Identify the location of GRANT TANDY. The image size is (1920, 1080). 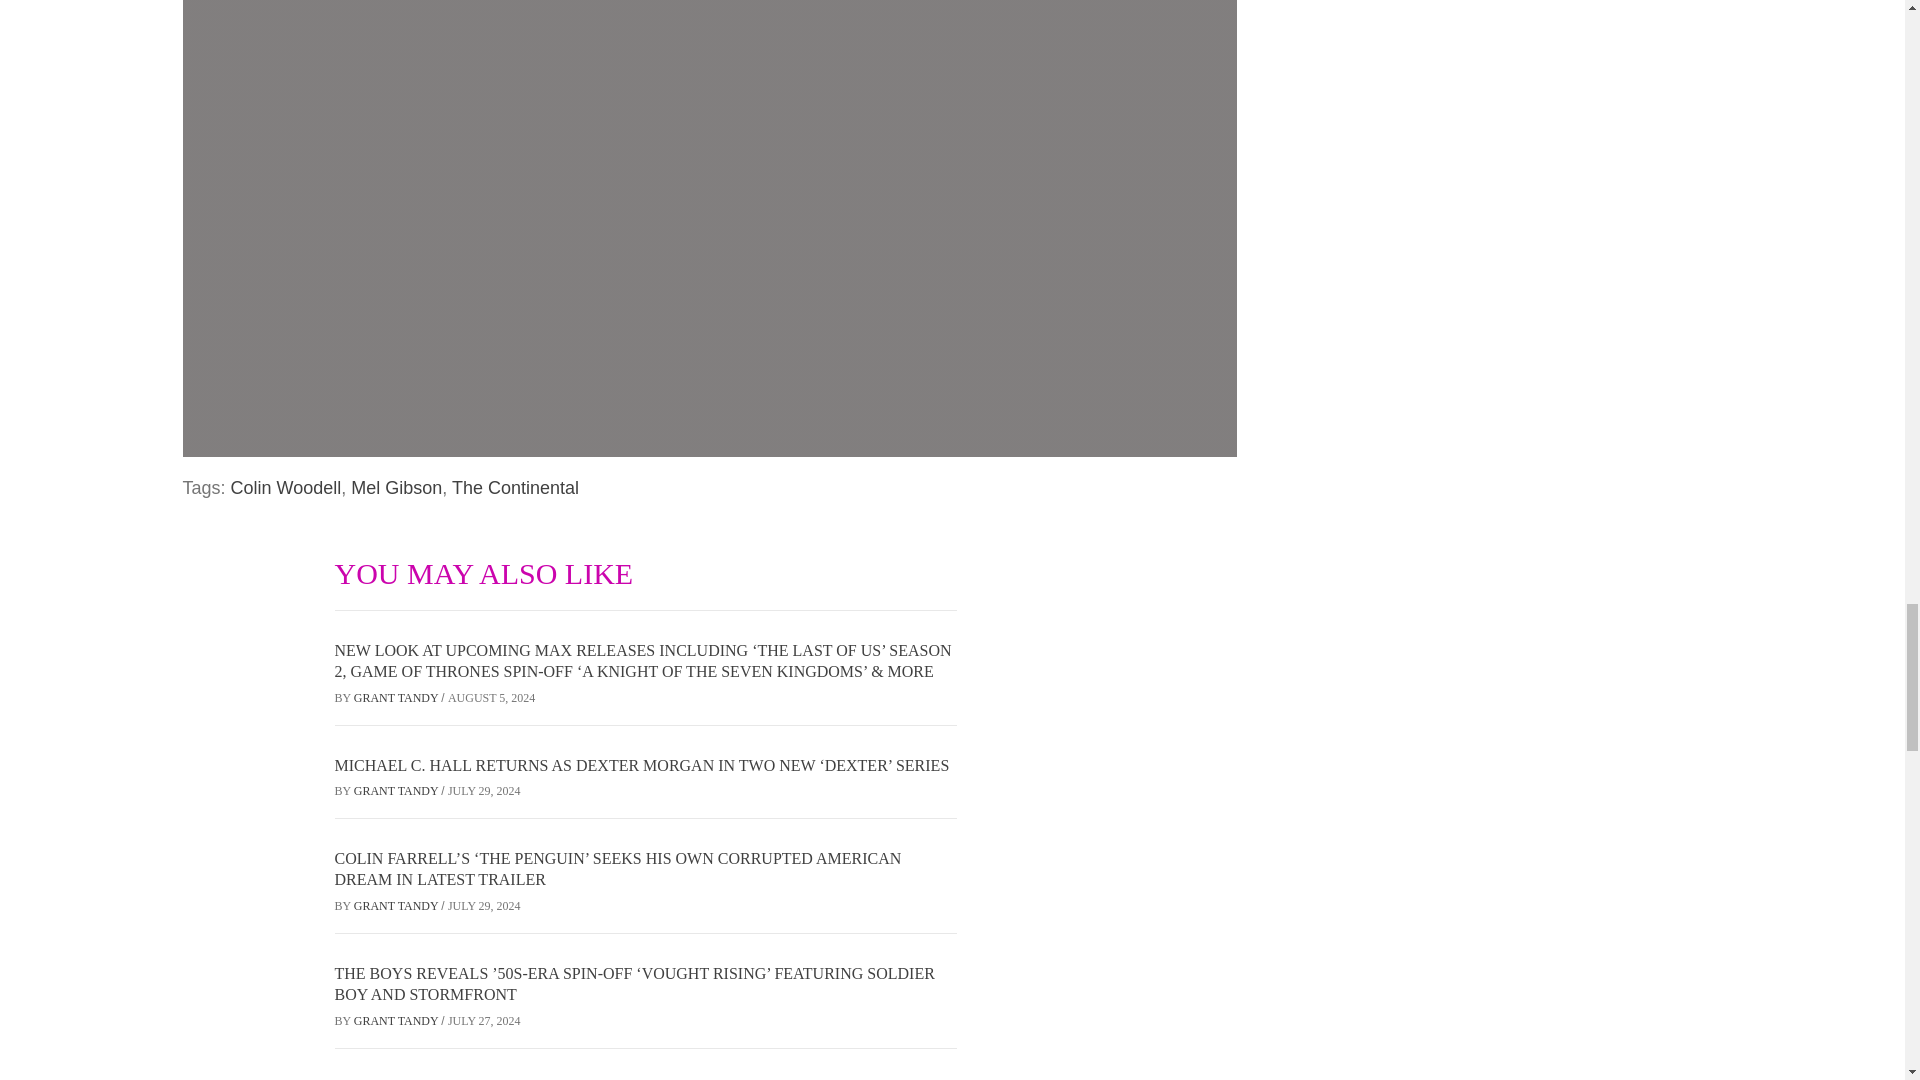
(397, 698).